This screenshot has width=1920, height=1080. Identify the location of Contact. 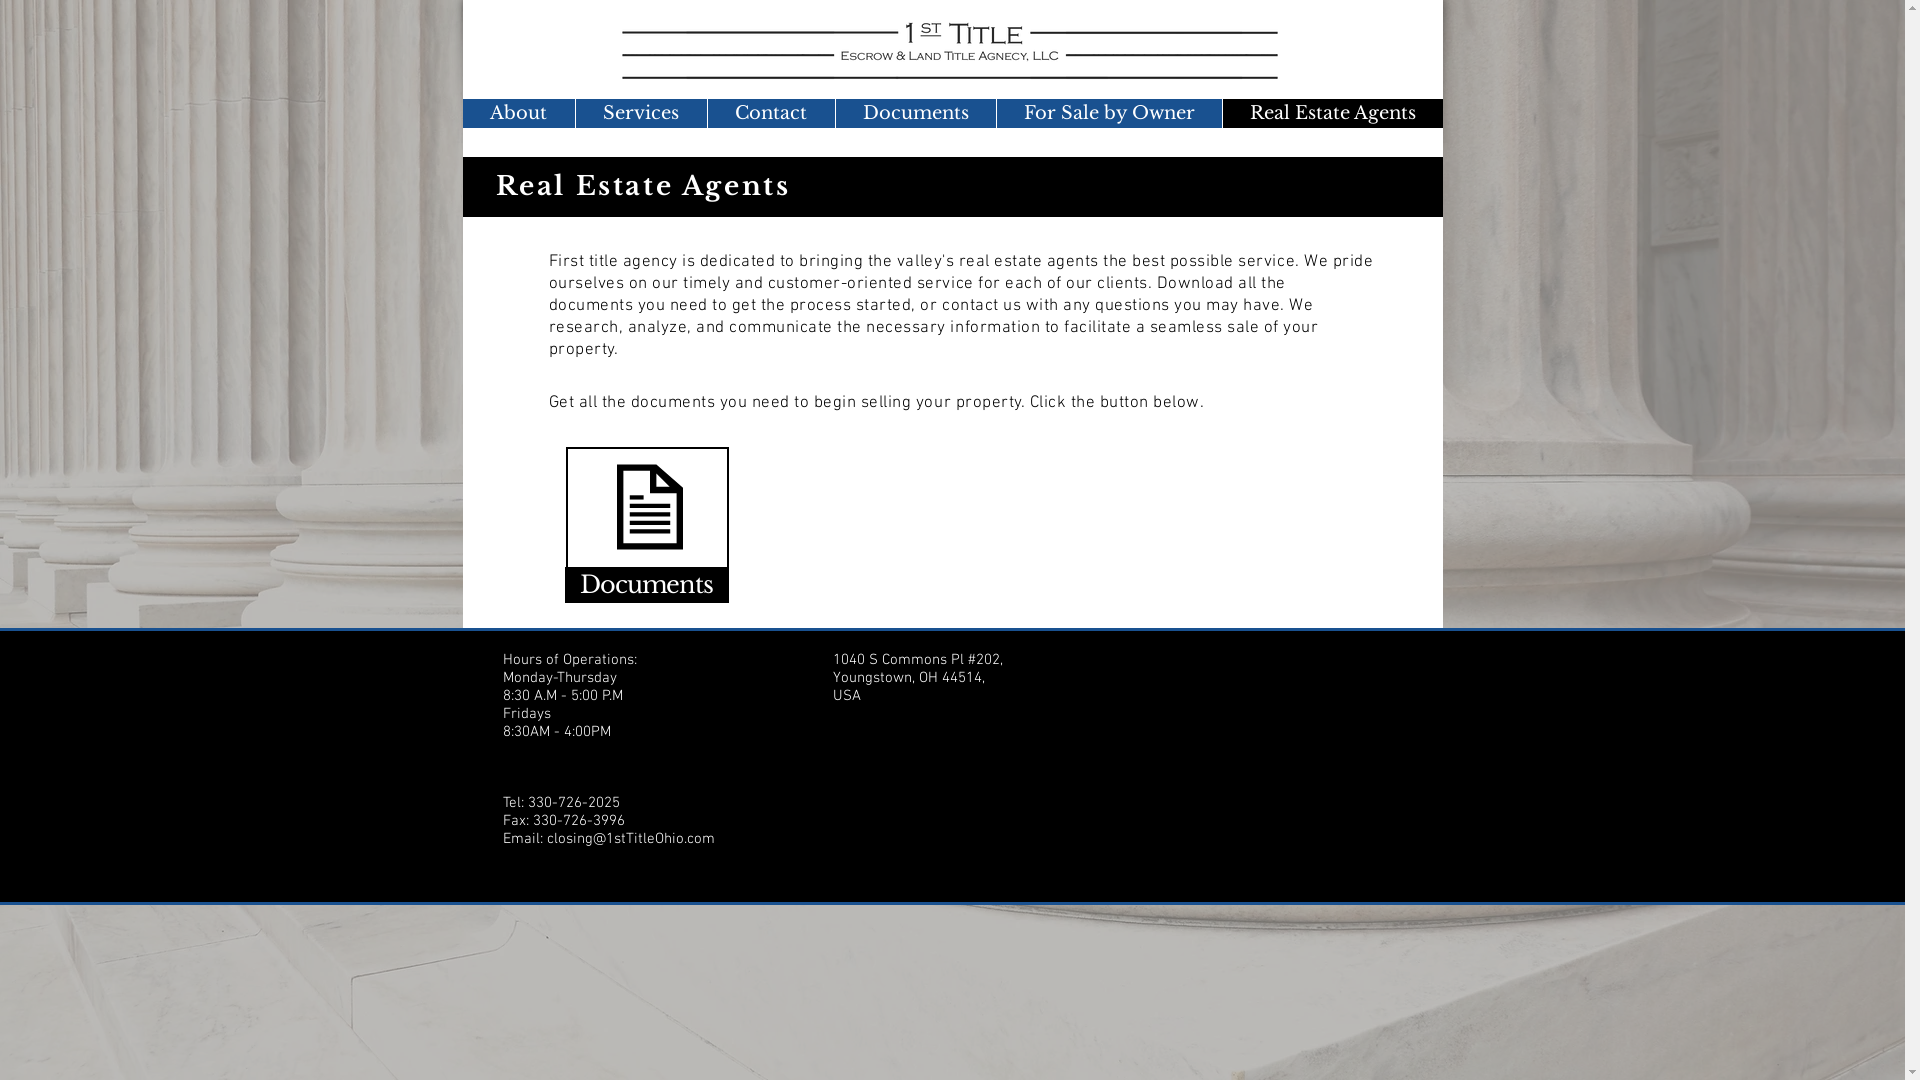
(770, 114).